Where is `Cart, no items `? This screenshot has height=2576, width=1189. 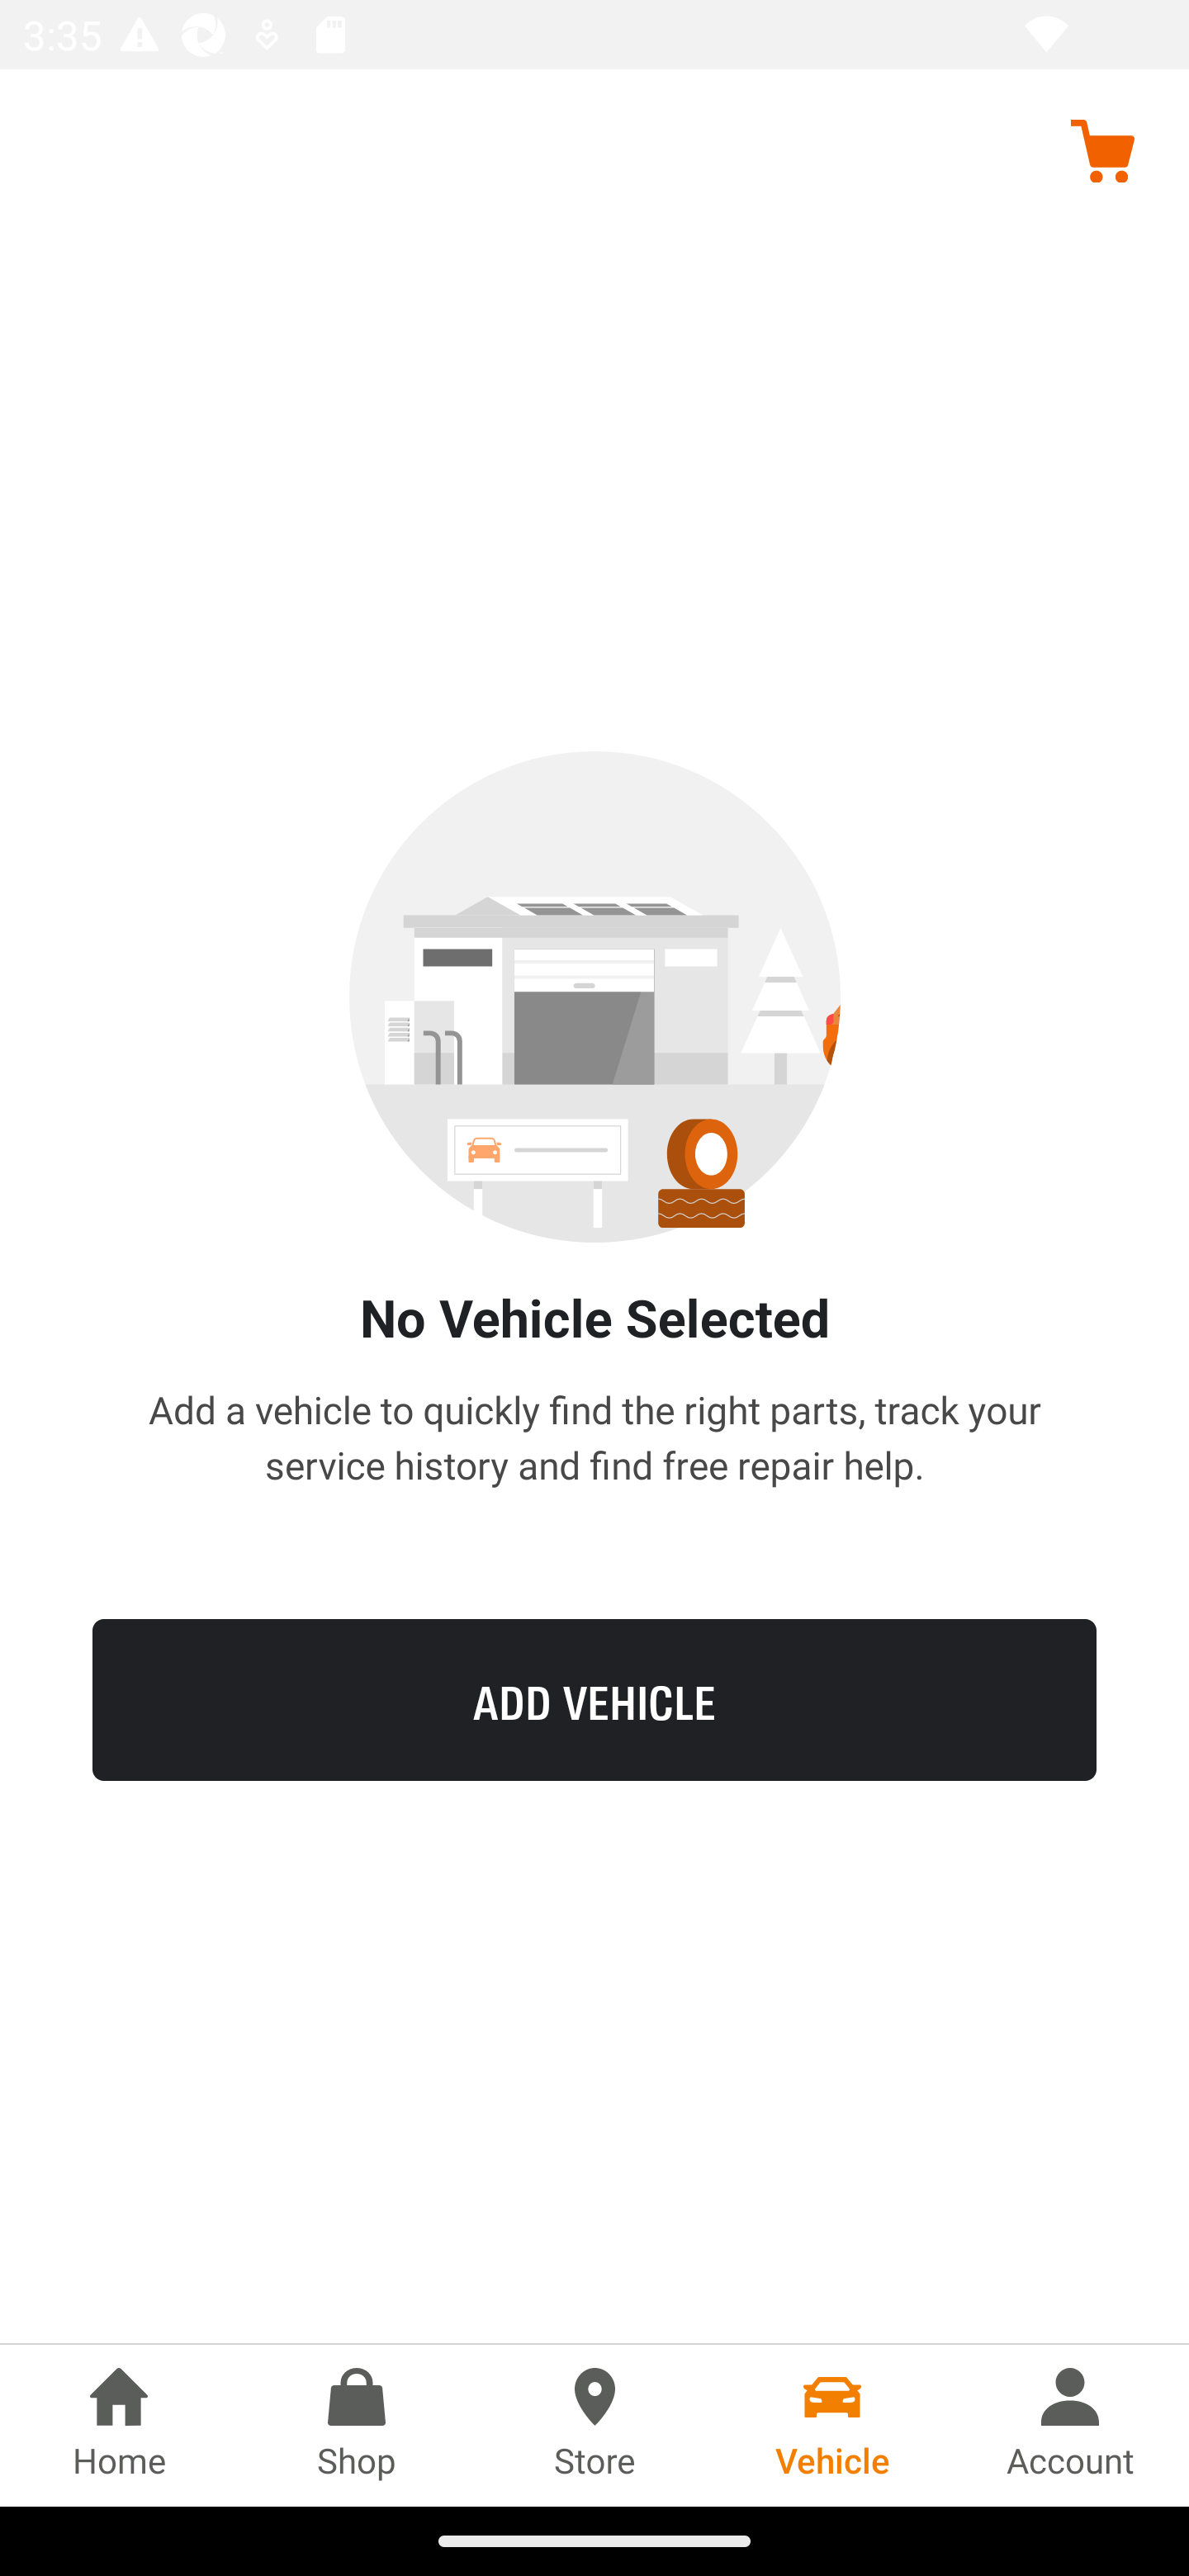 Cart, no items  is located at coordinates (1101, 150).